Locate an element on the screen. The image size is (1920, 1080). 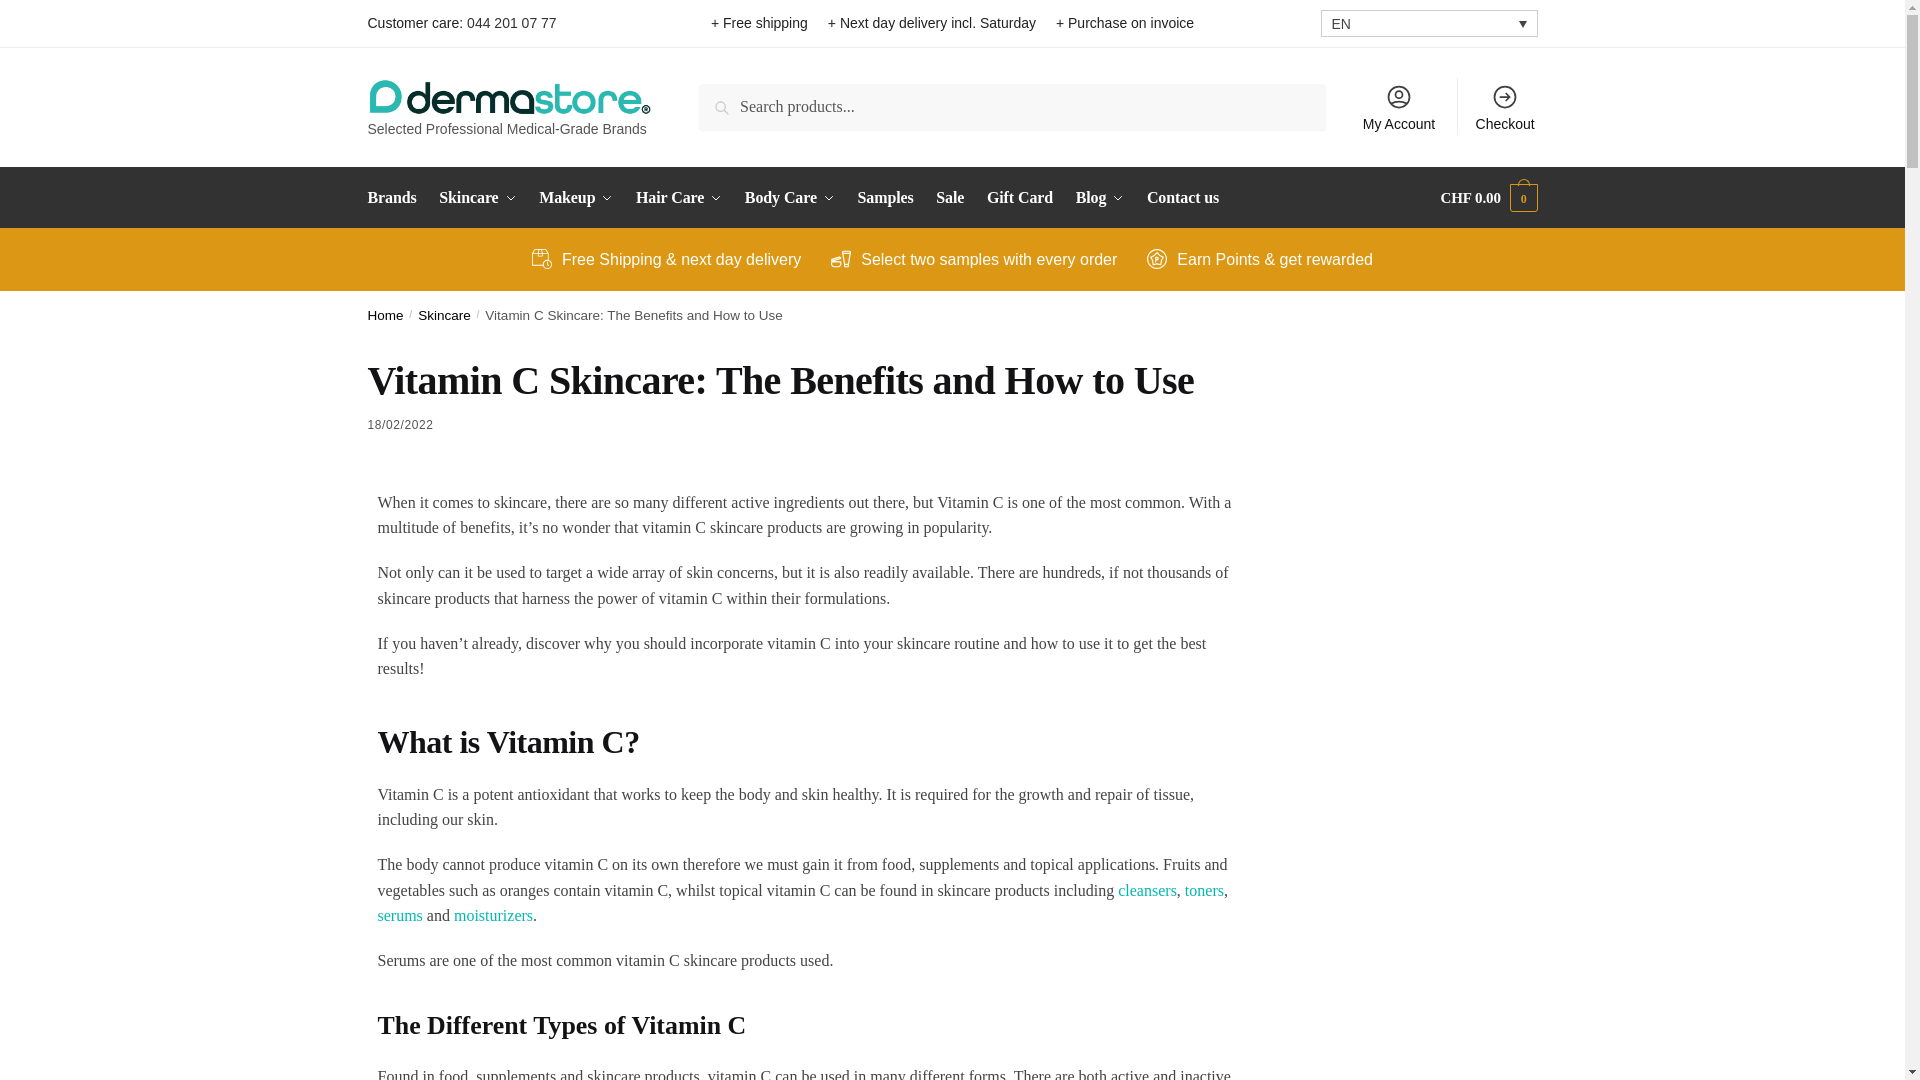
044 201 07 77 is located at coordinates (511, 23).